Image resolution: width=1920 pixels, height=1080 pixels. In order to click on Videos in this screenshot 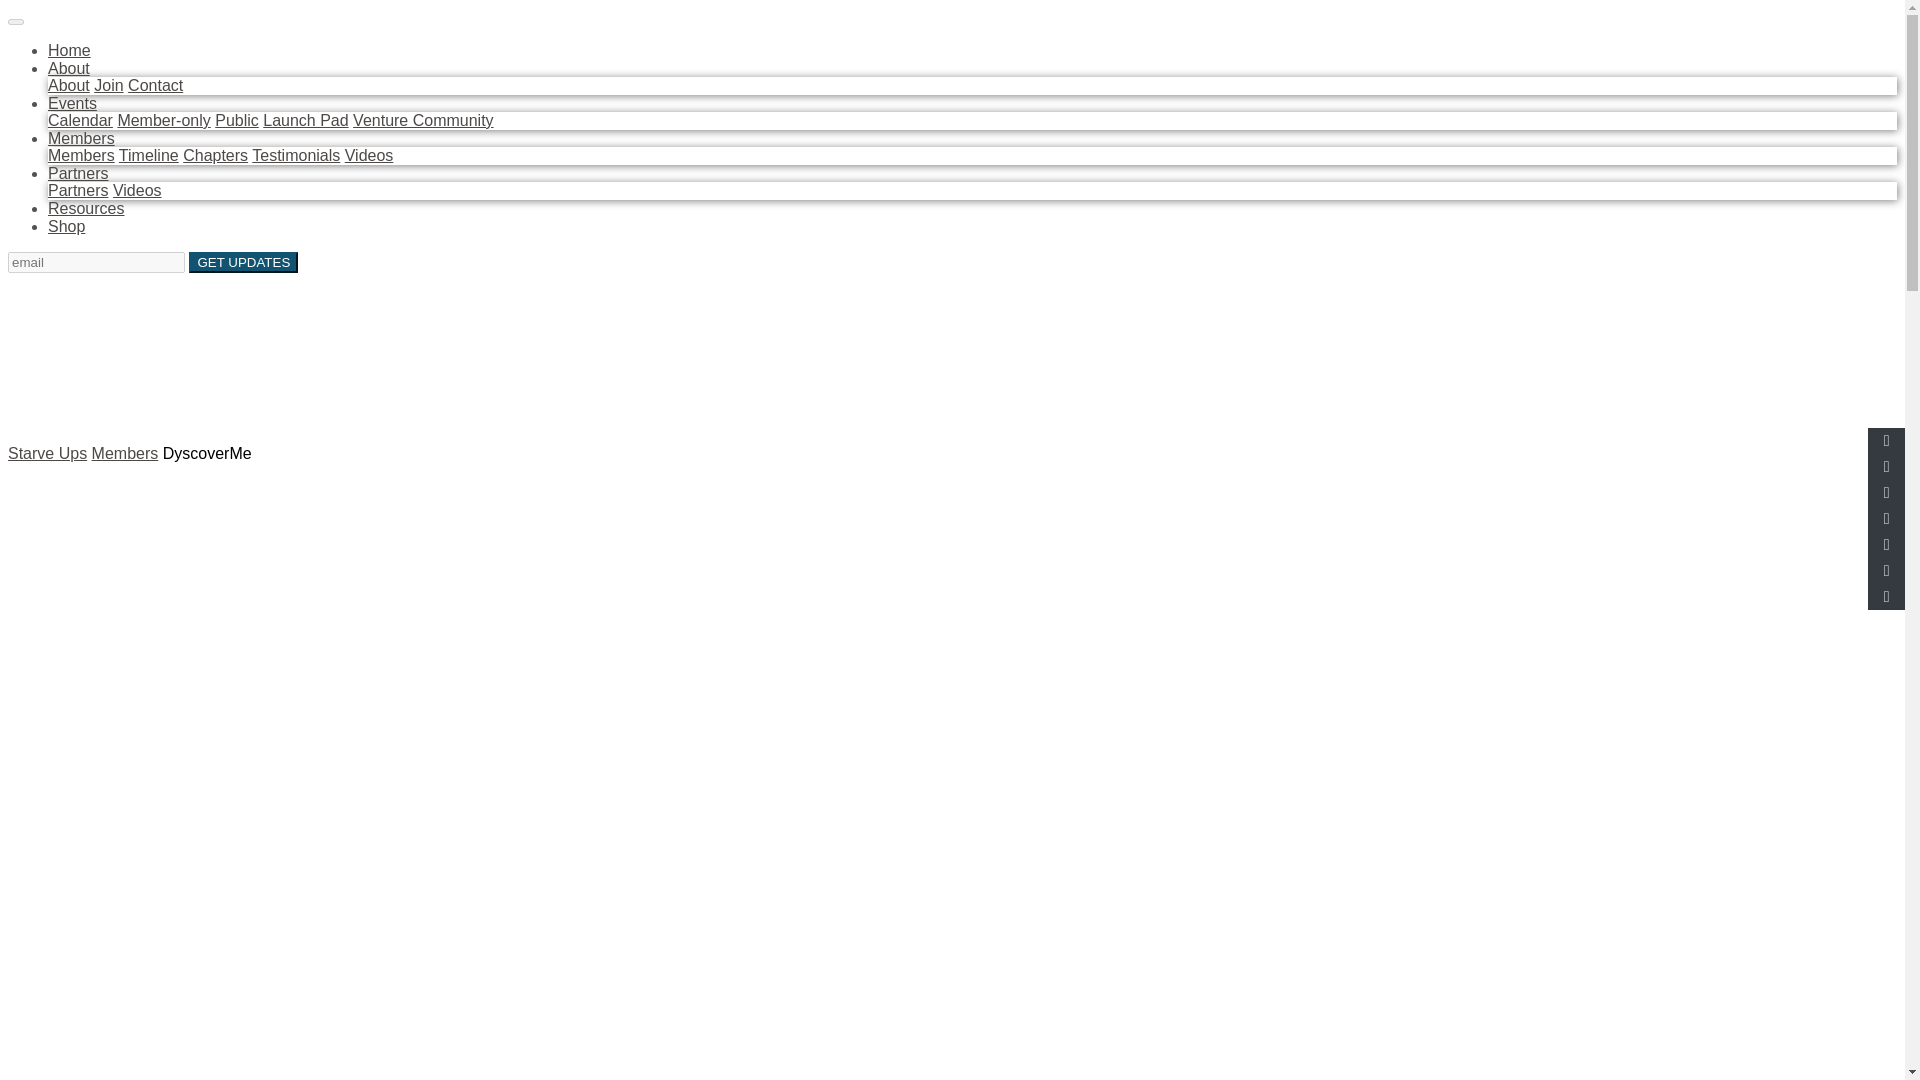, I will do `click(137, 190)`.